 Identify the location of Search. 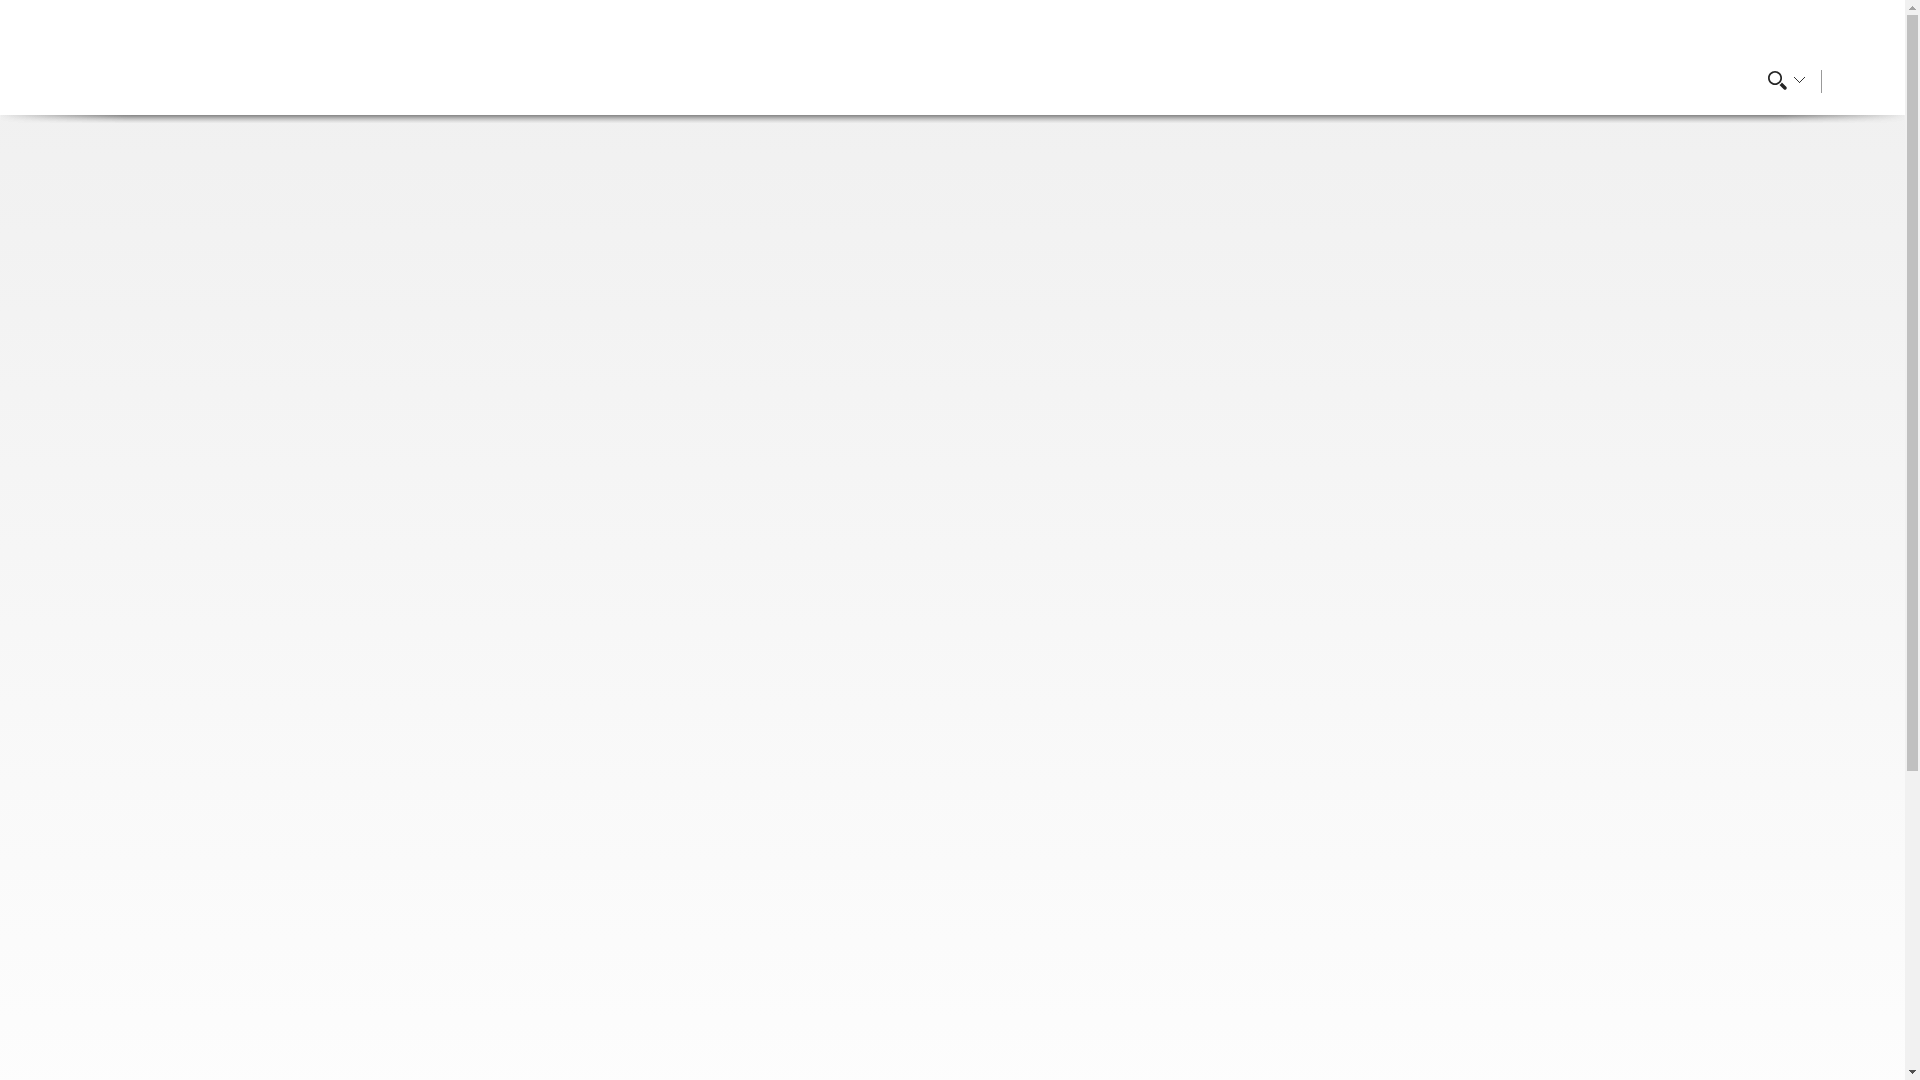
(1361, 54).